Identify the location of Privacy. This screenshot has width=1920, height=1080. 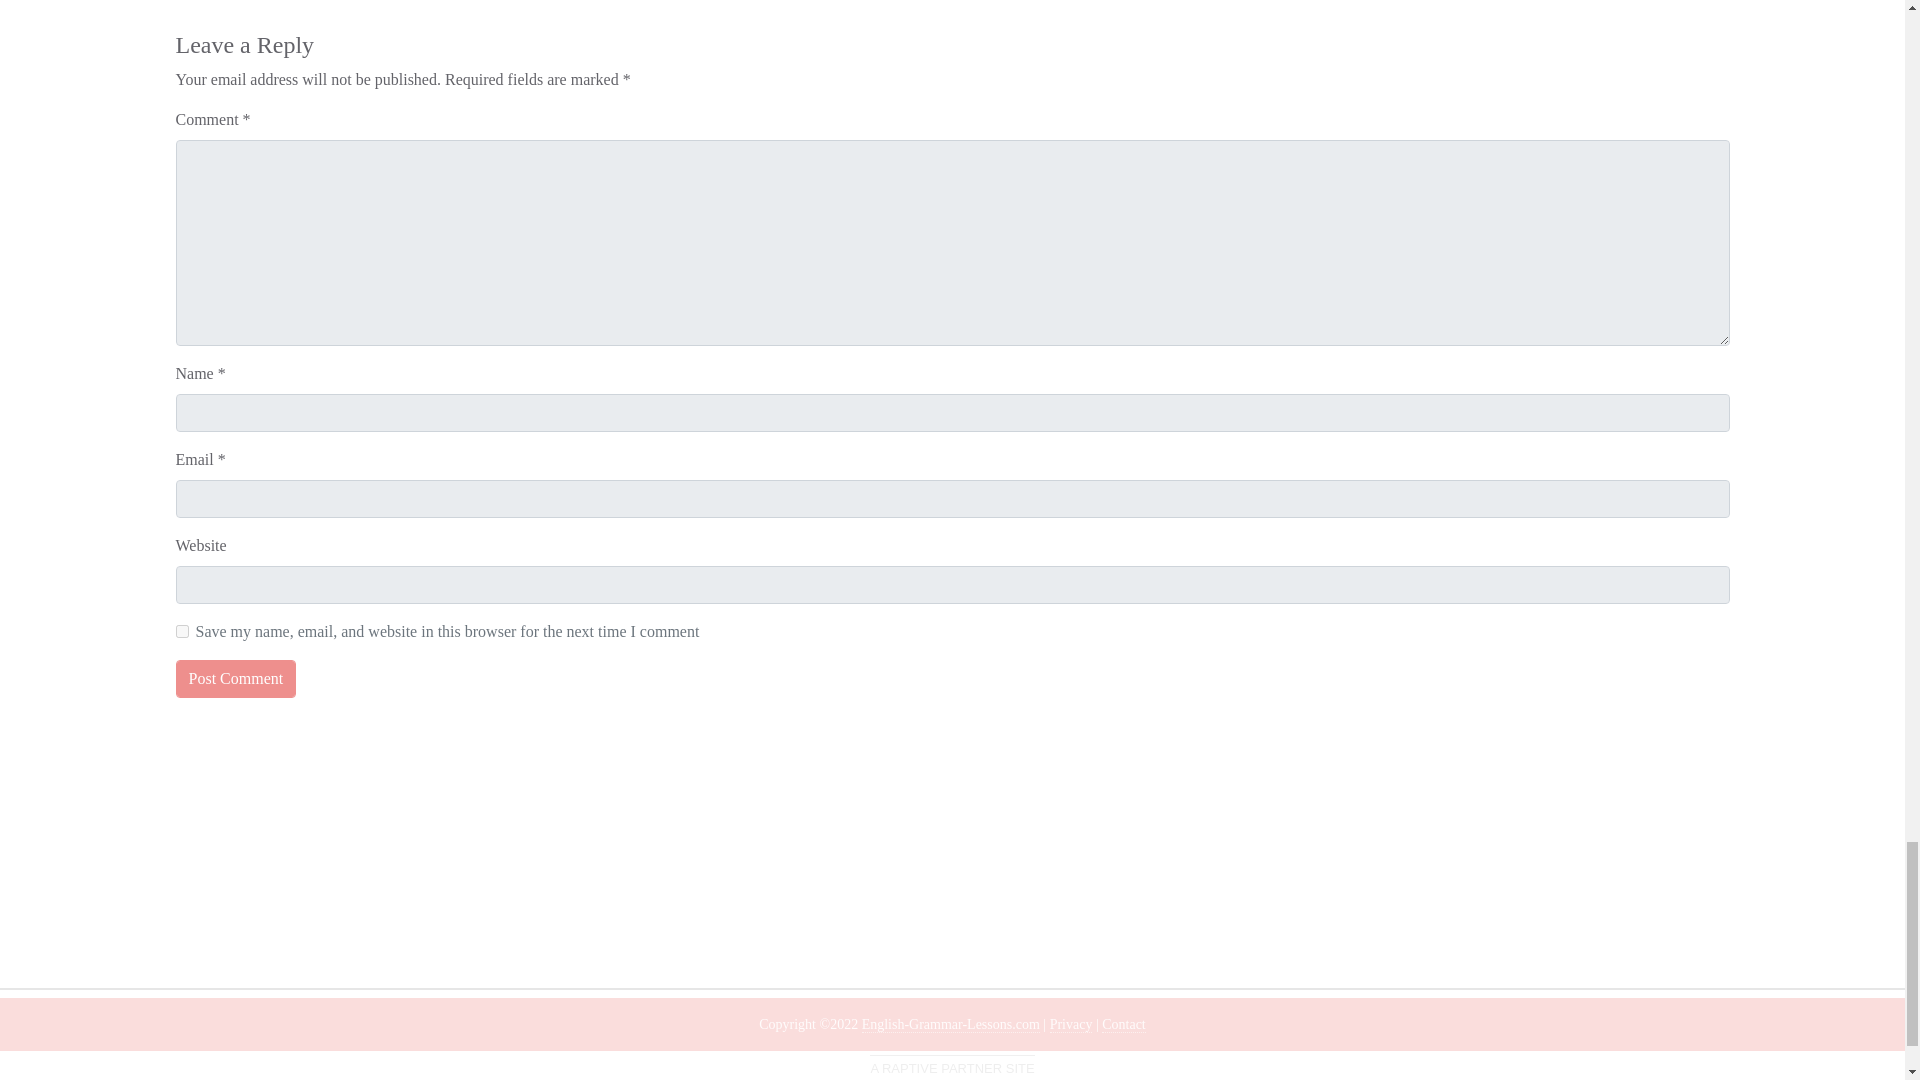
(1071, 1024).